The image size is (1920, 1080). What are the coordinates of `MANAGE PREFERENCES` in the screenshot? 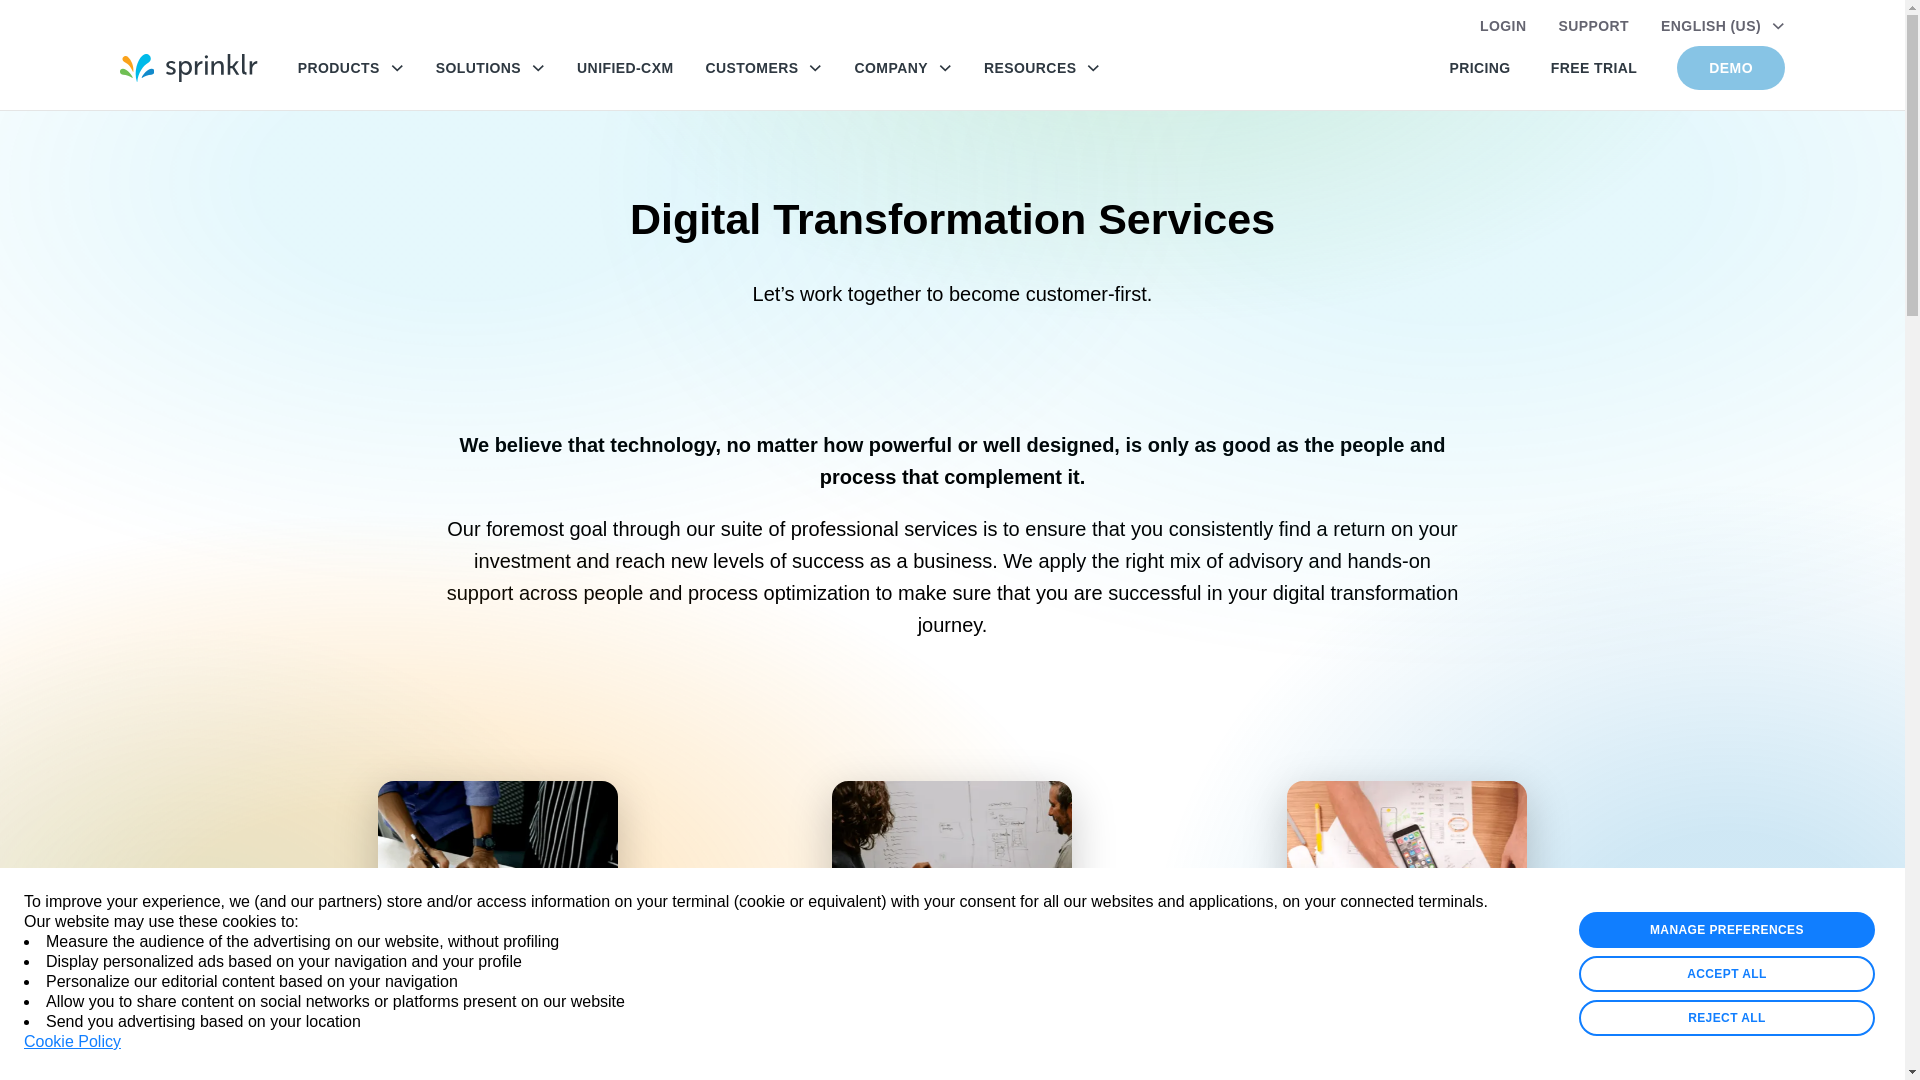 It's located at (1726, 930).